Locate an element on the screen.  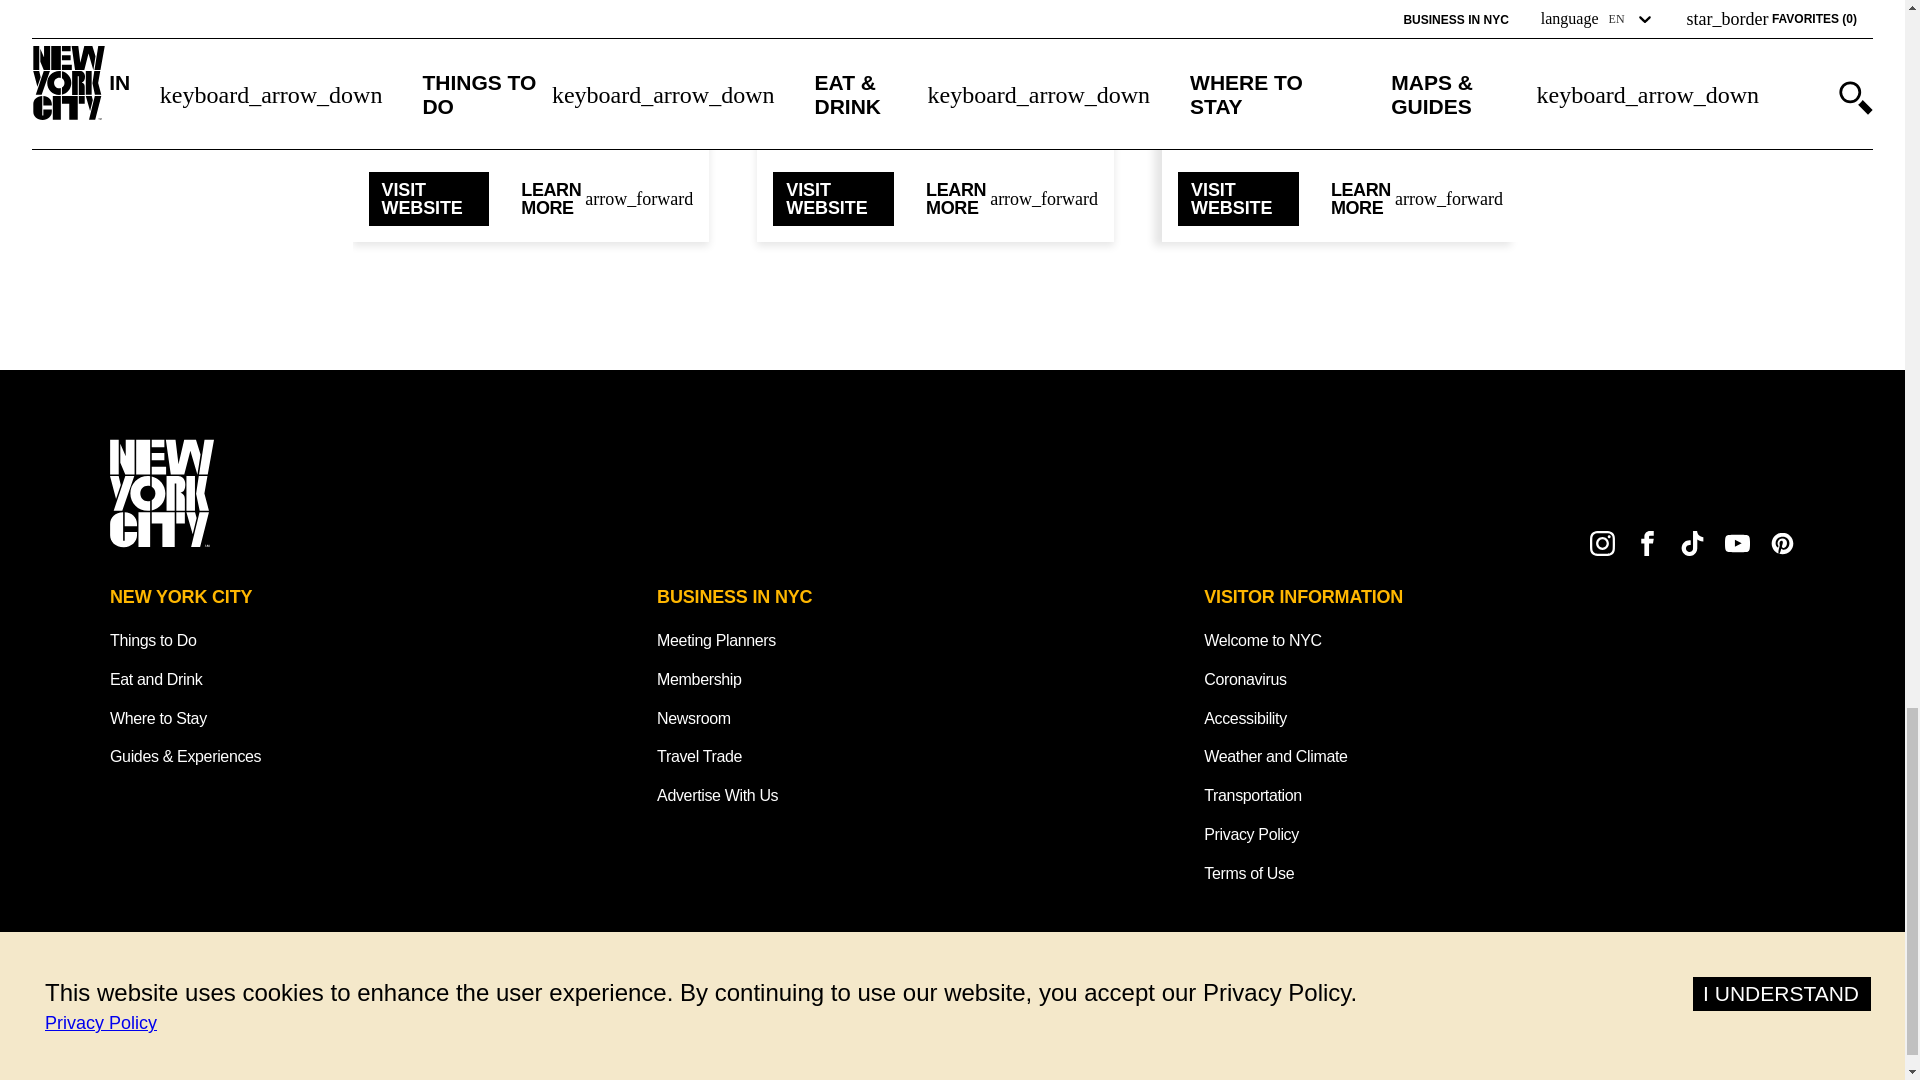
VISIT WEBSITE is located at coordinates (1238, 198).